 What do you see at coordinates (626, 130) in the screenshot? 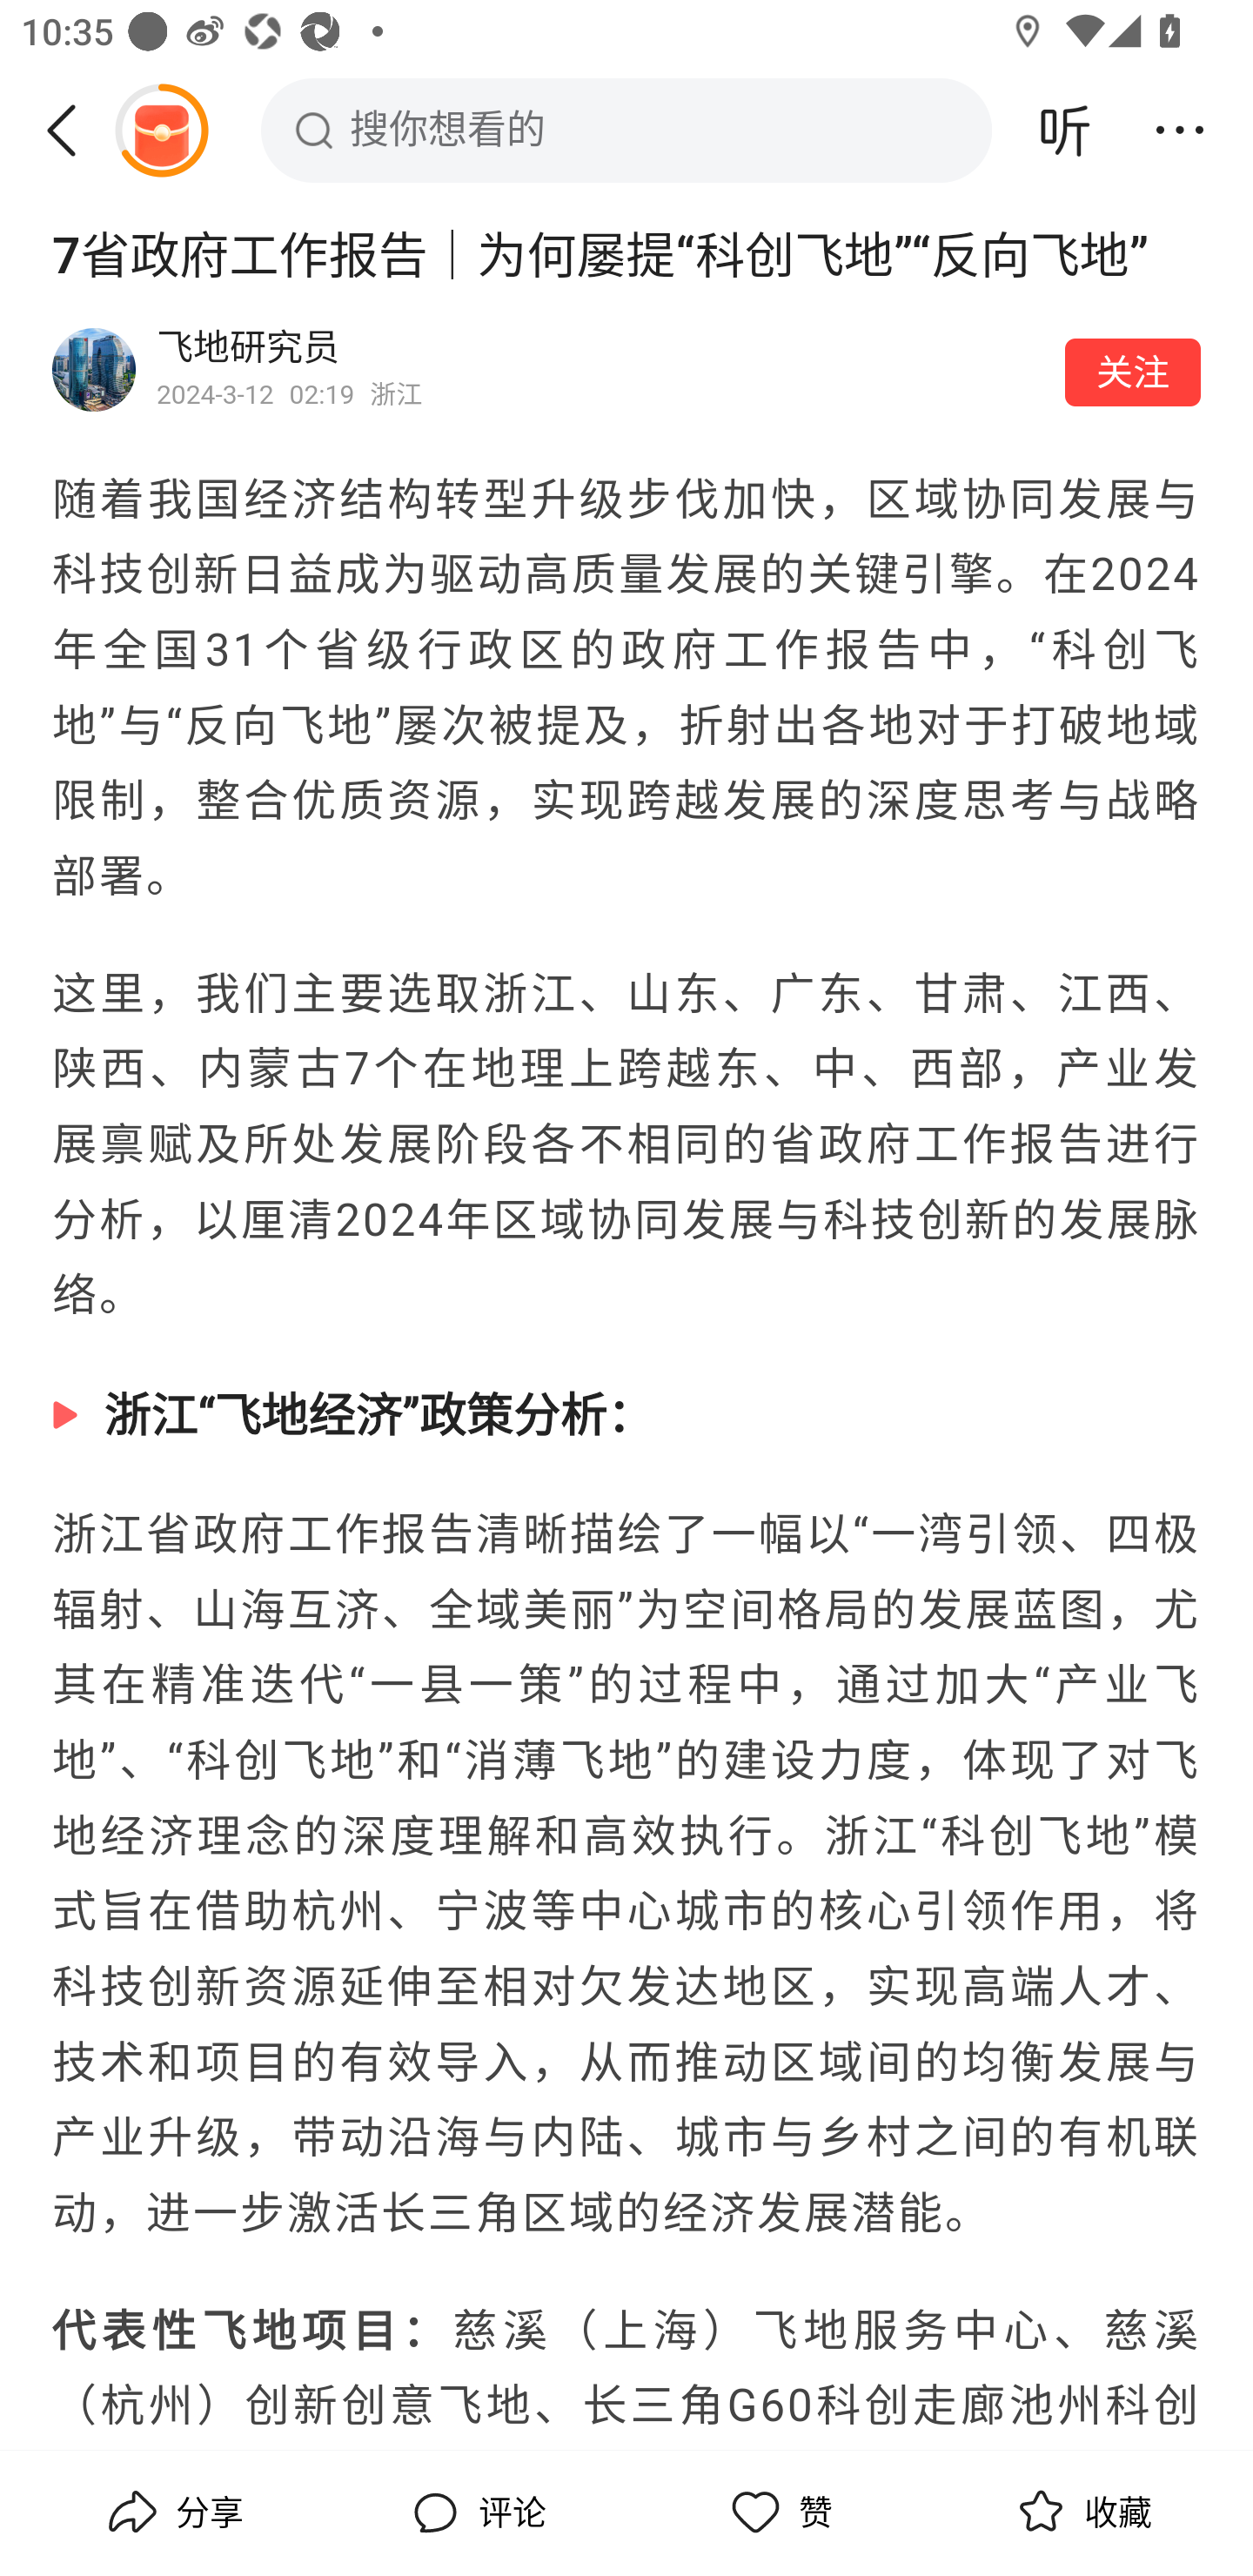
I see `搜你想看的 搜索框，搜你想看的` at bounding box center [626, 130].